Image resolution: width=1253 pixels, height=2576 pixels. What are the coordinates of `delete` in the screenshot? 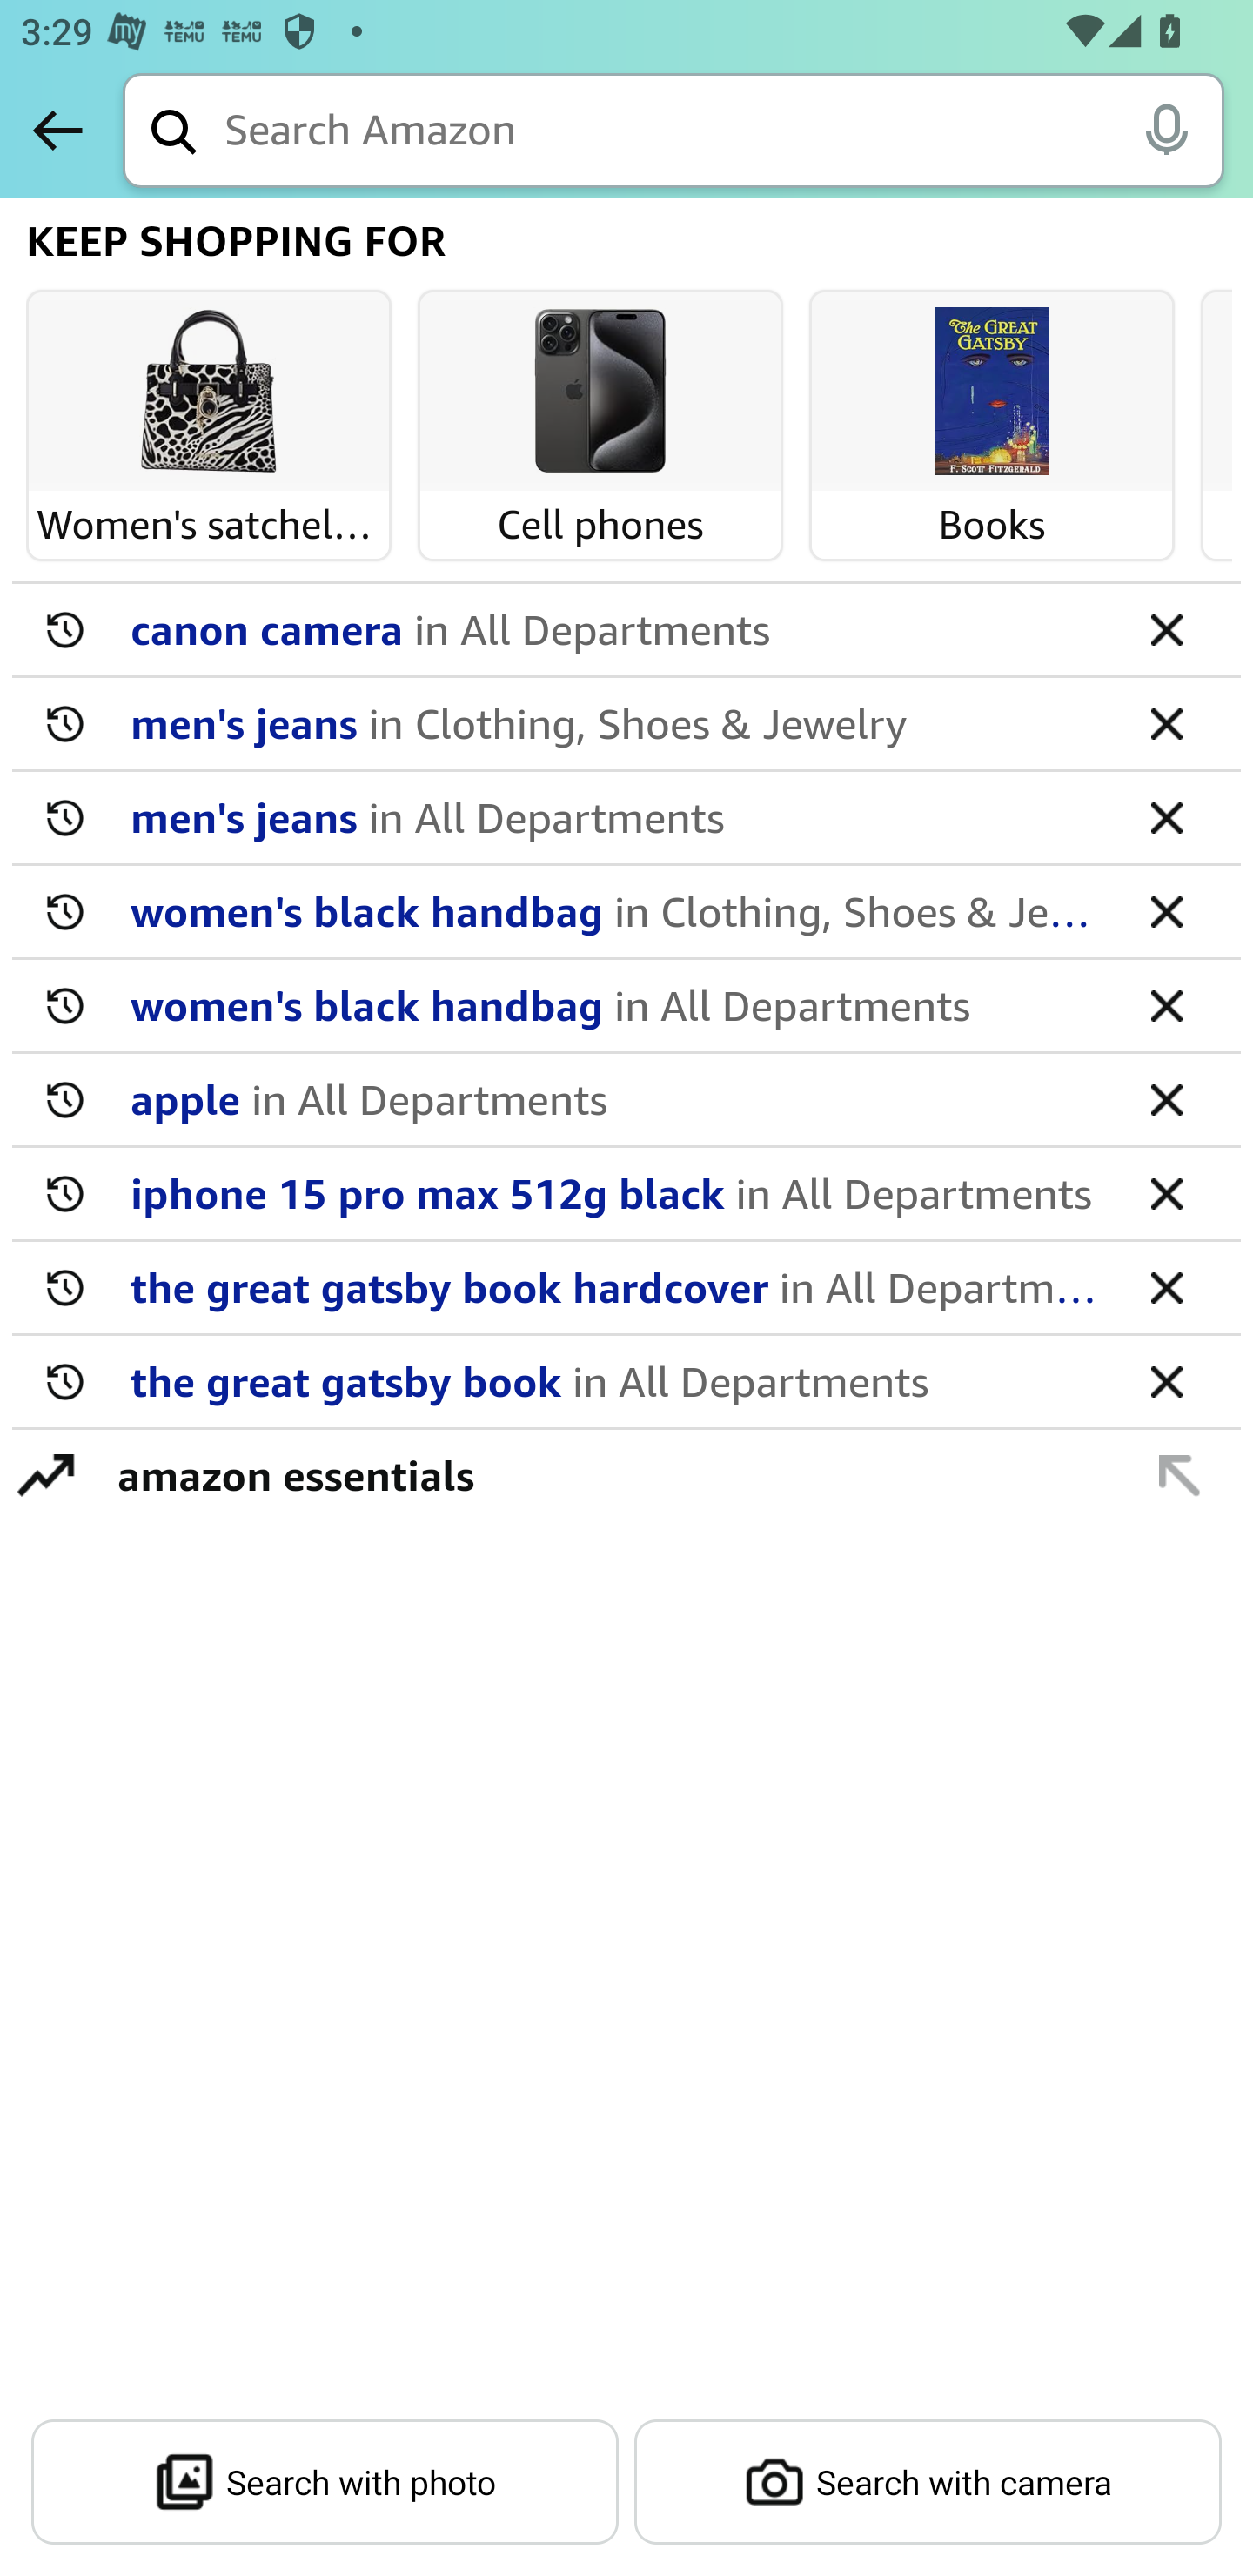 It's located at (1166, 628).